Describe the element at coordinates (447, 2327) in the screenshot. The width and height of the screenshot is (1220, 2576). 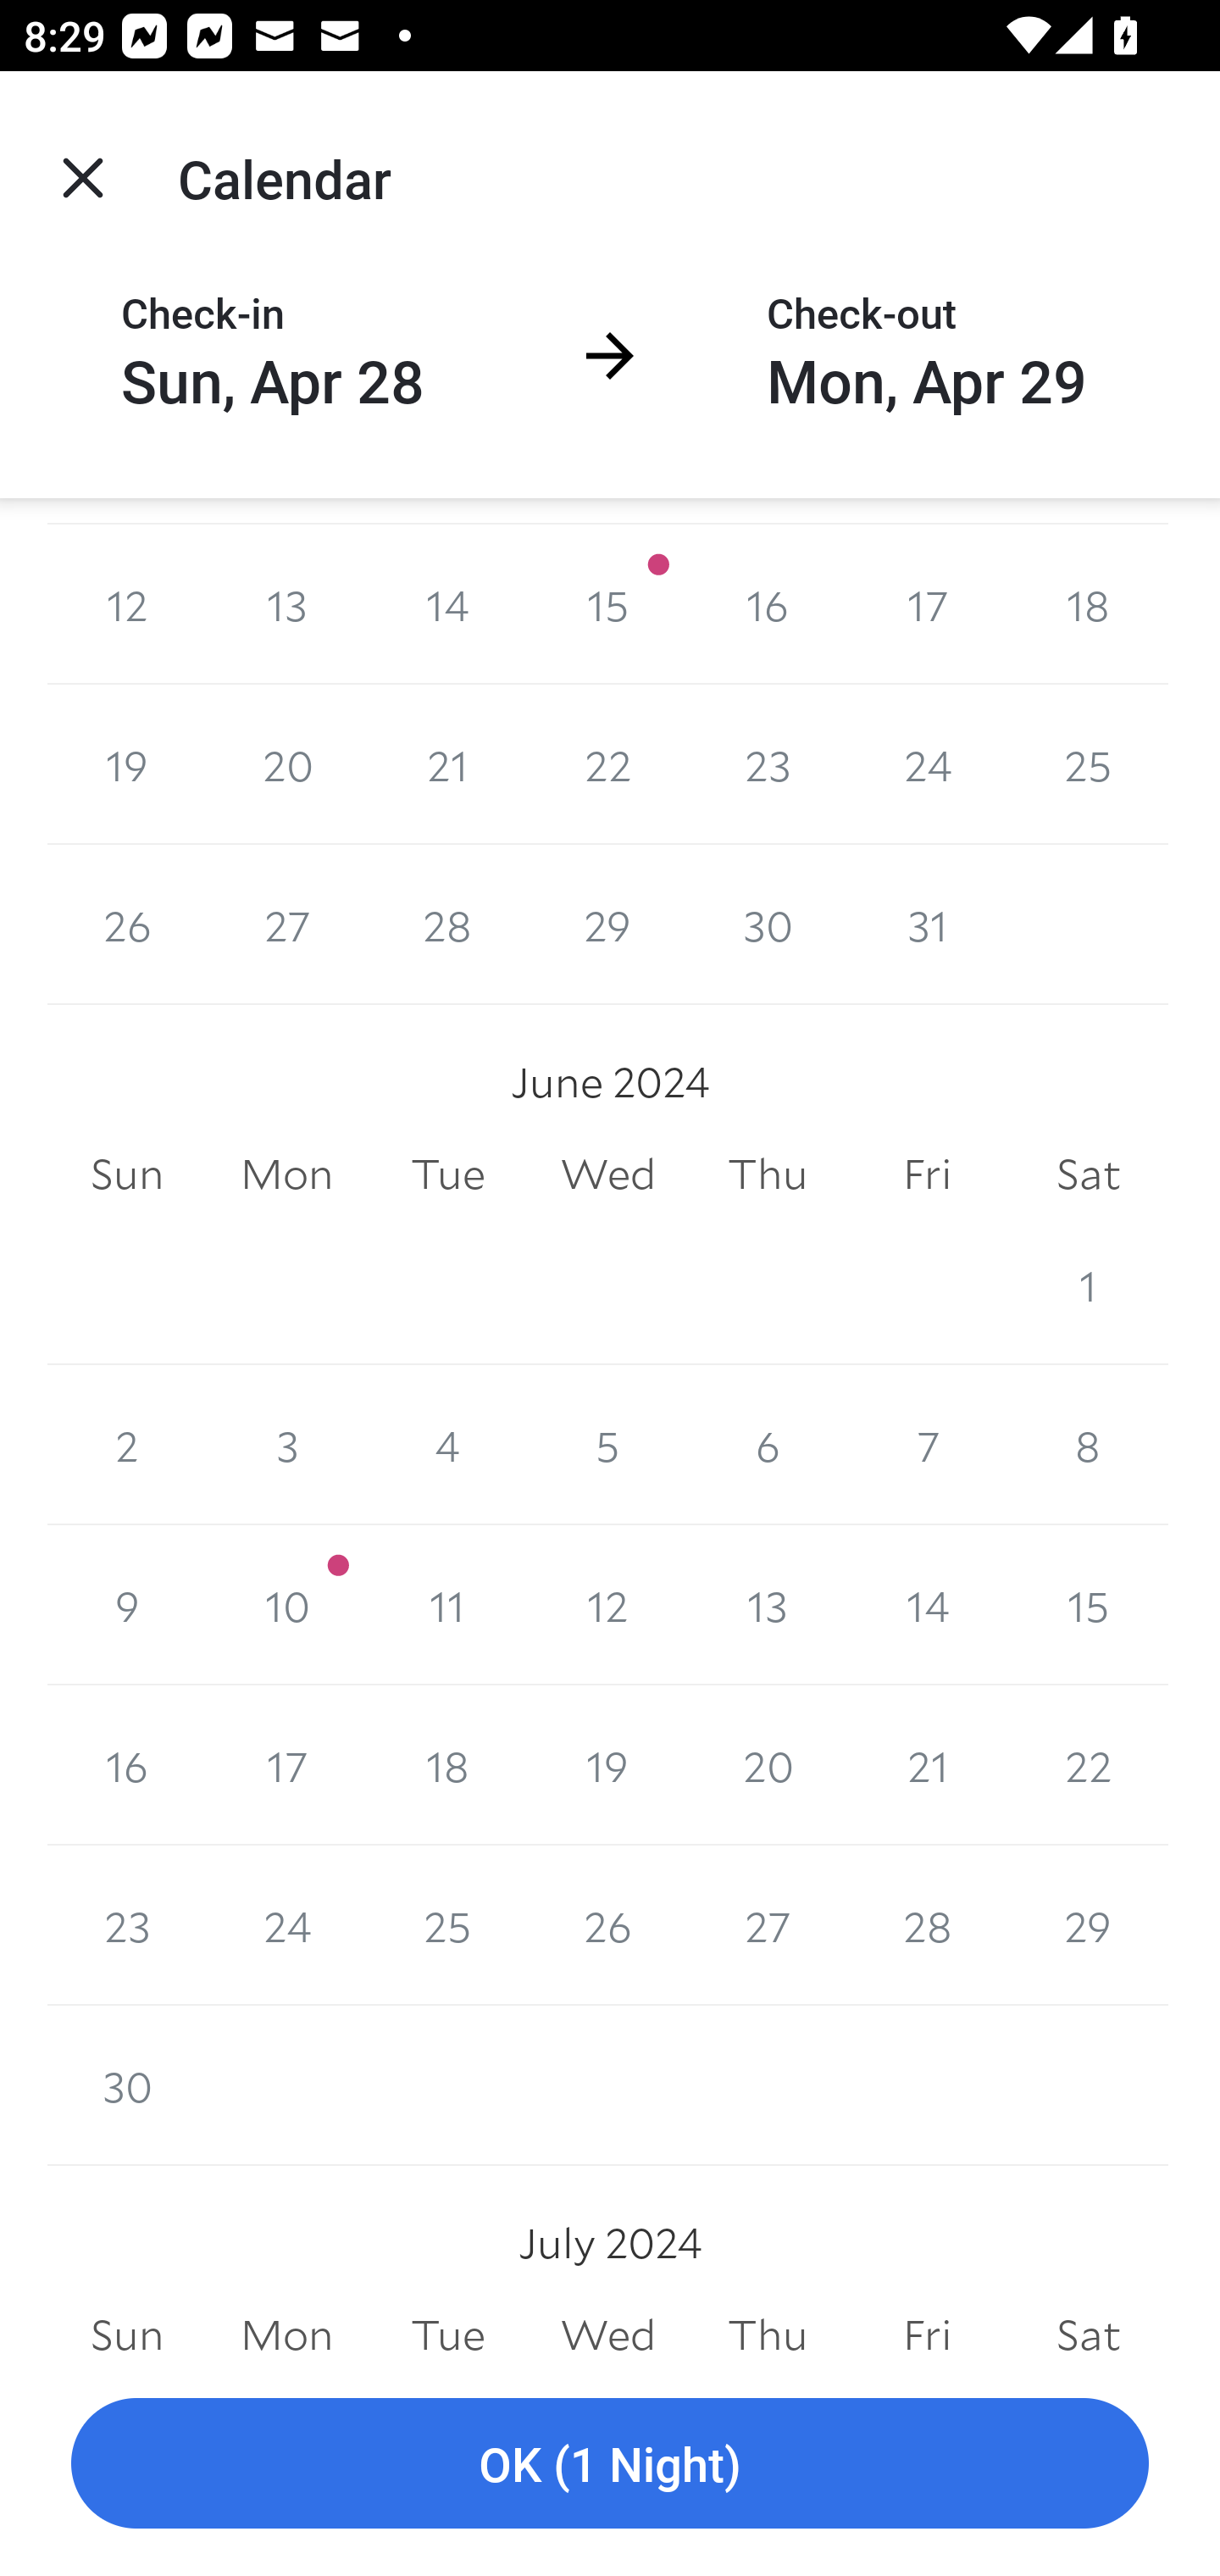
I see `Tue` at that location.